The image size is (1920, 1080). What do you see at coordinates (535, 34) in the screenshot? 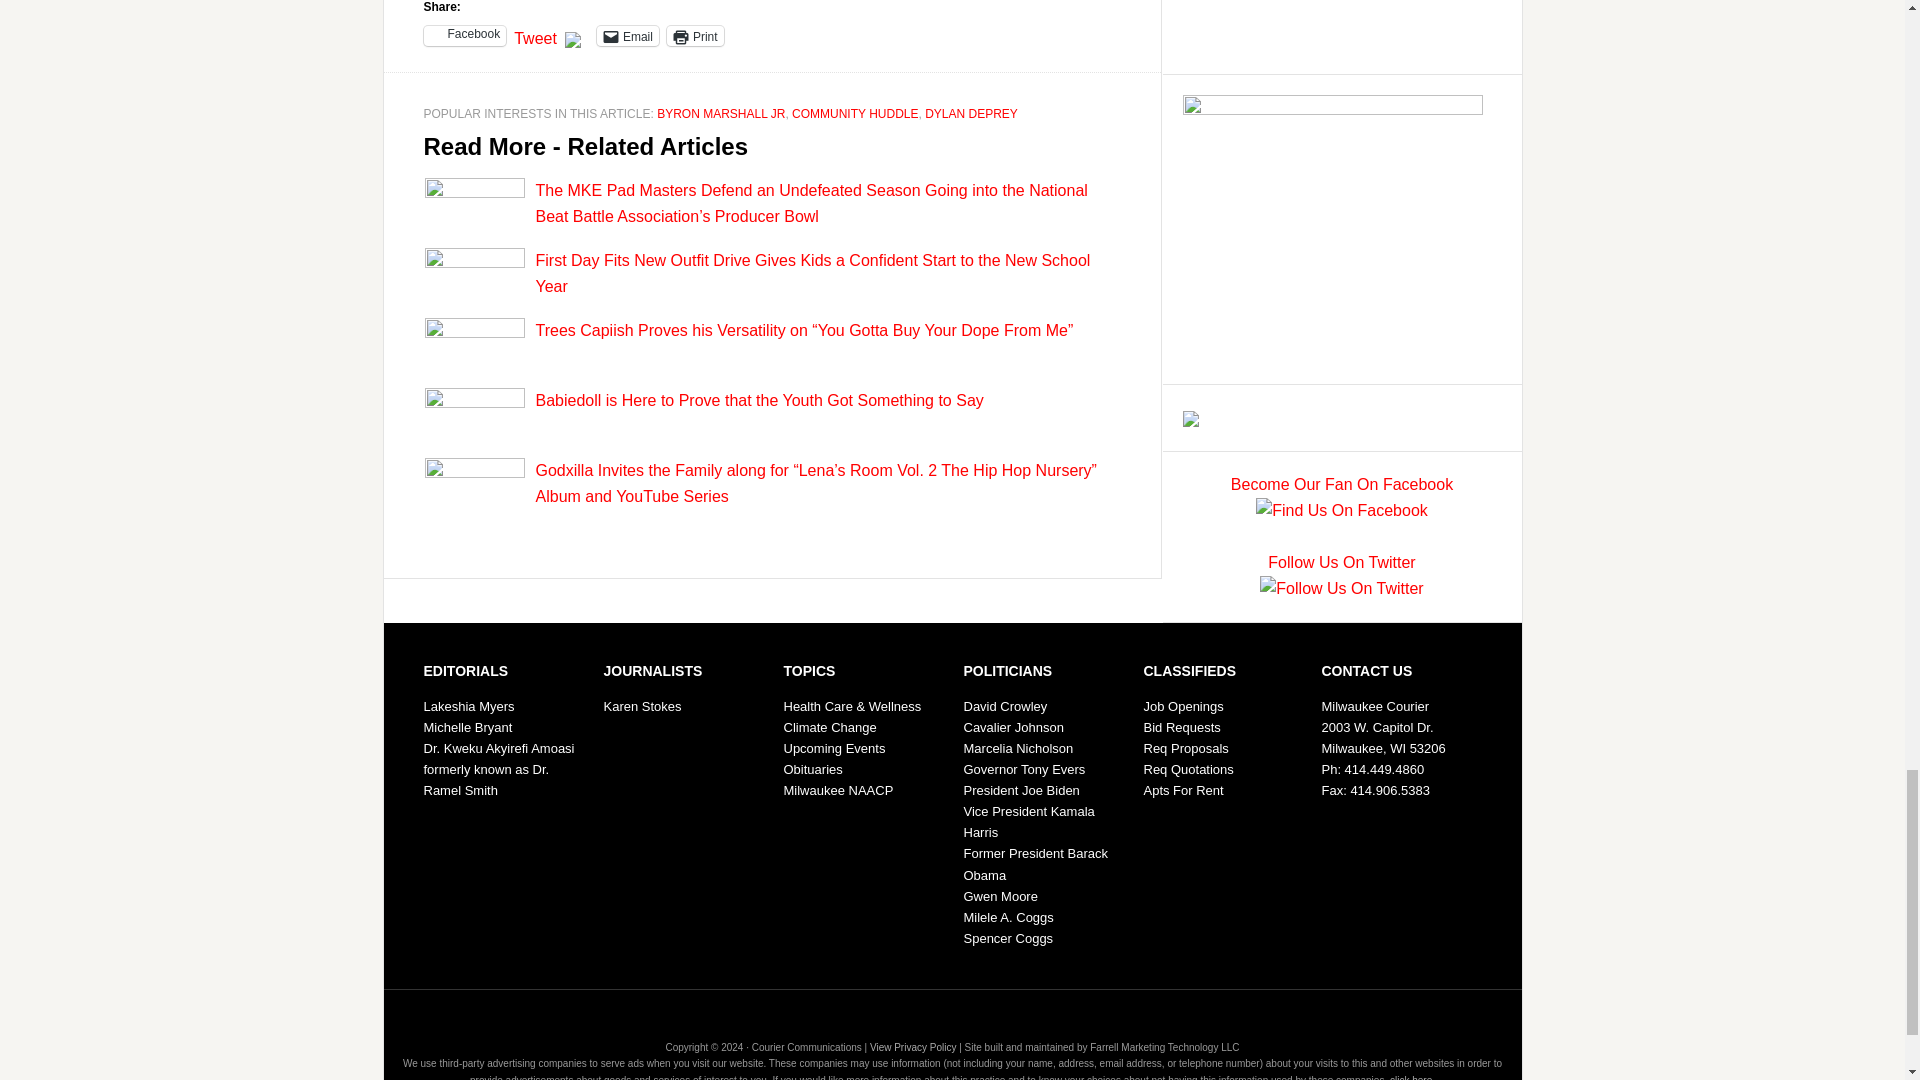
I see `Tweet` at bounding box center [535, 34].